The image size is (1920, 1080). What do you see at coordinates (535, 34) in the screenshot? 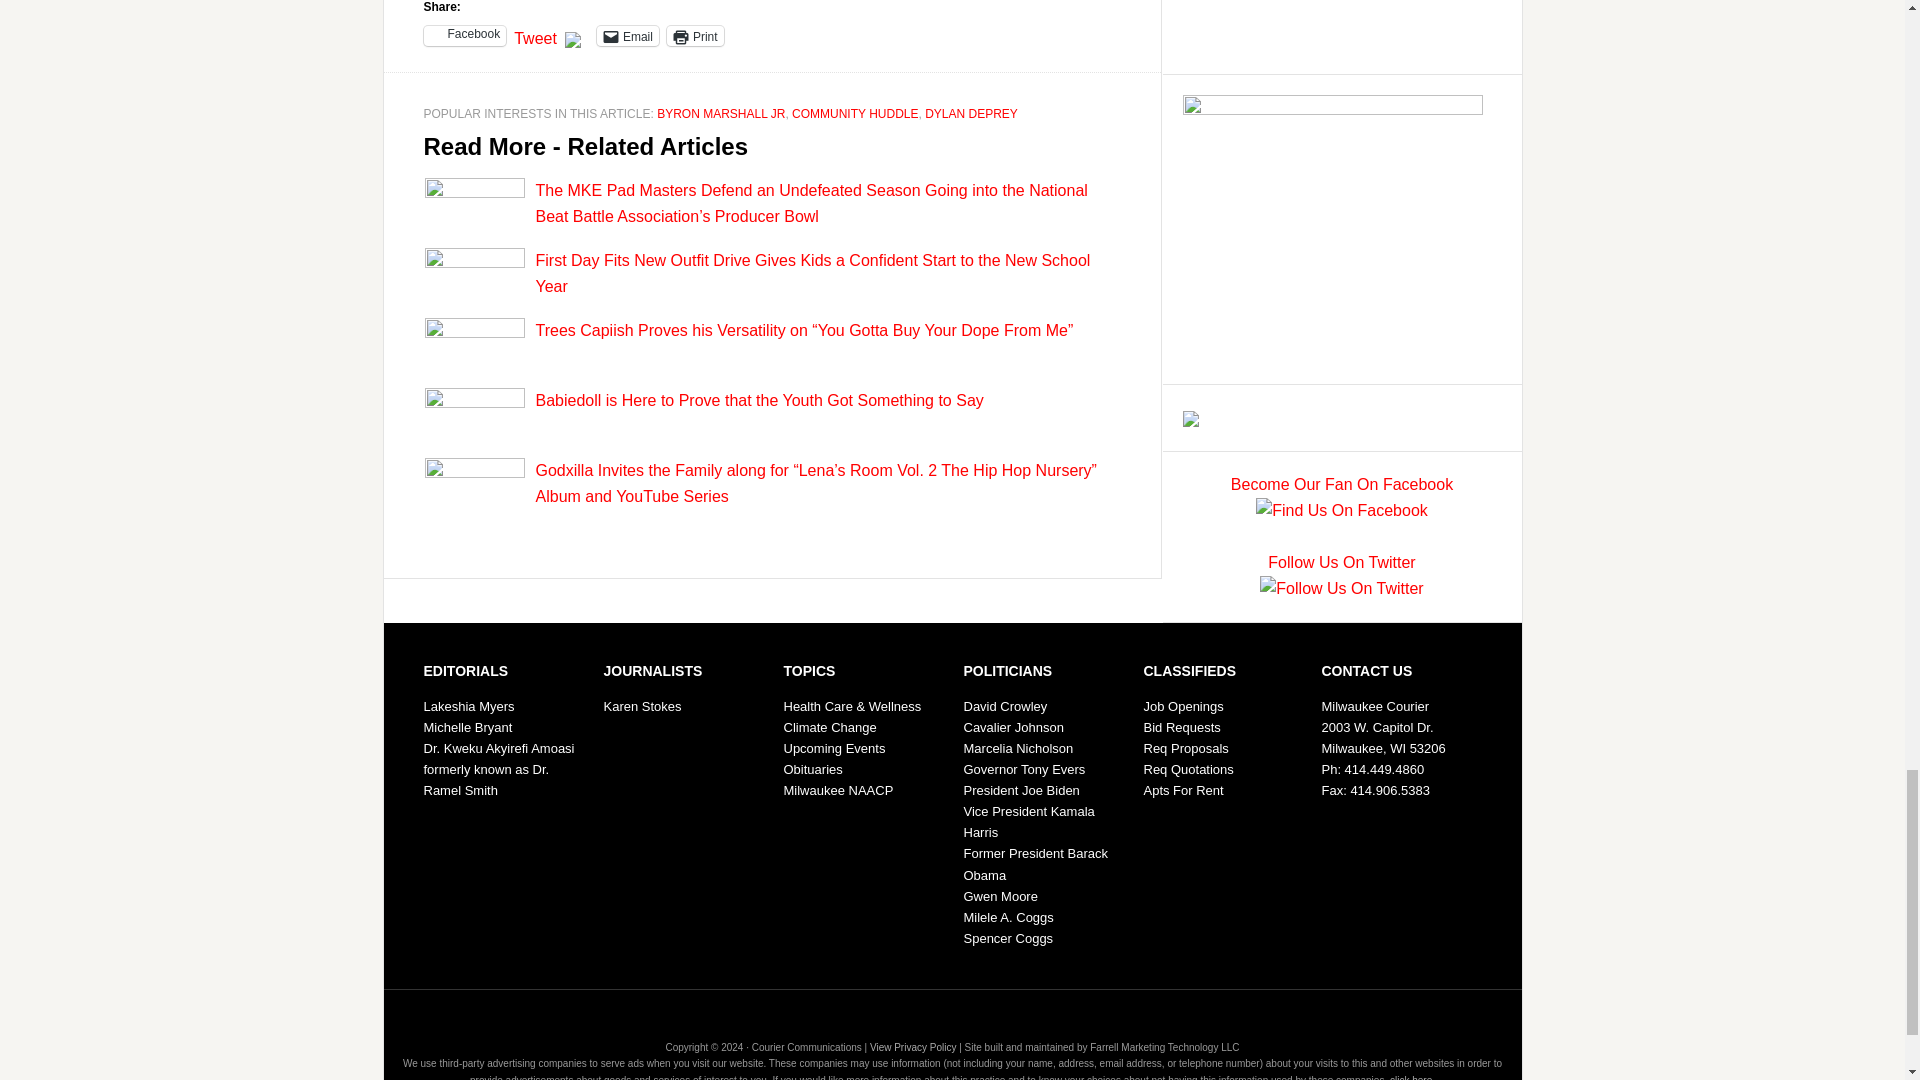
I see `Tweet` at bounding box center [535, 34].